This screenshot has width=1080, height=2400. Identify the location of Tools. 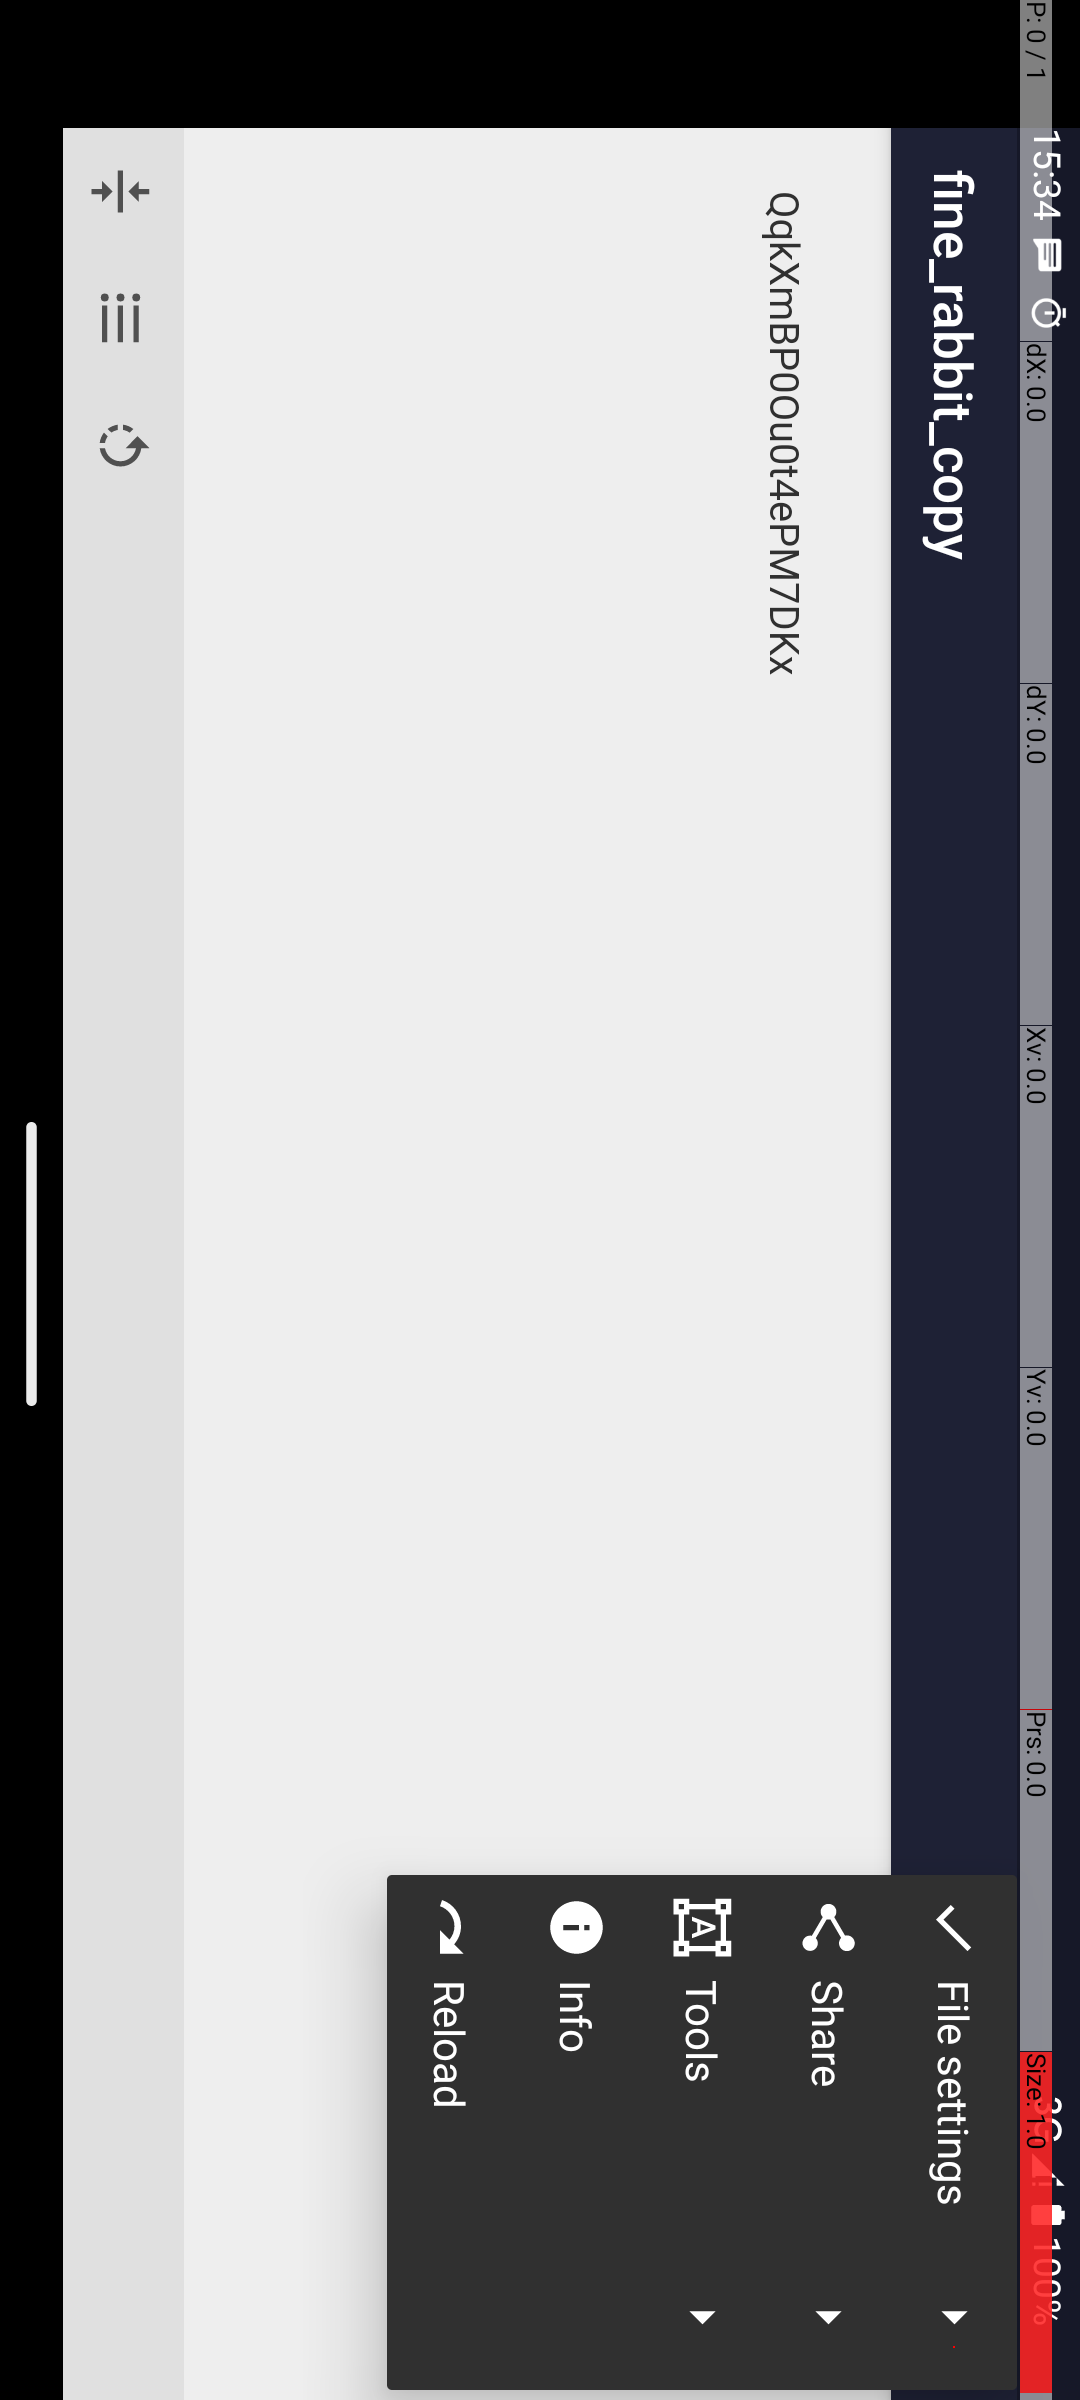
(2122, 378).